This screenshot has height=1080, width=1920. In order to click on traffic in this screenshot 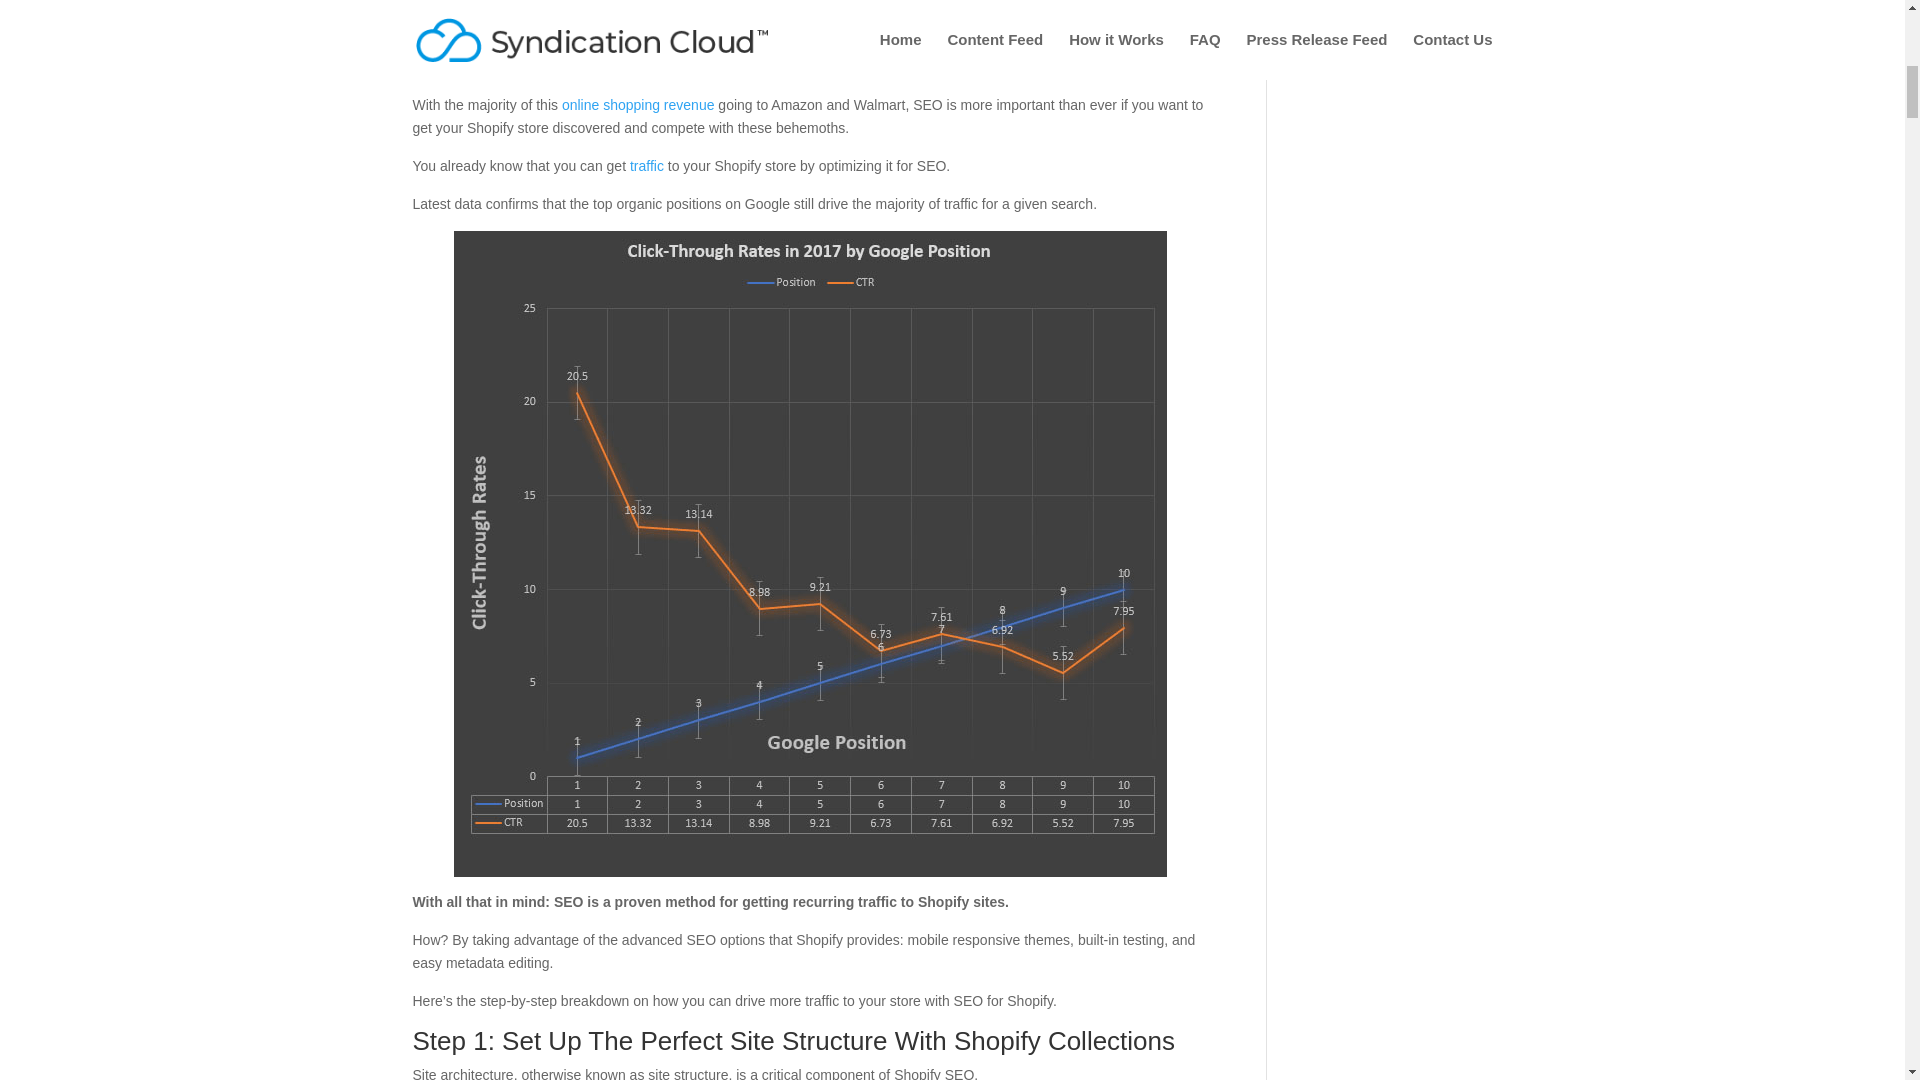, I will do `click(646, 165)`.